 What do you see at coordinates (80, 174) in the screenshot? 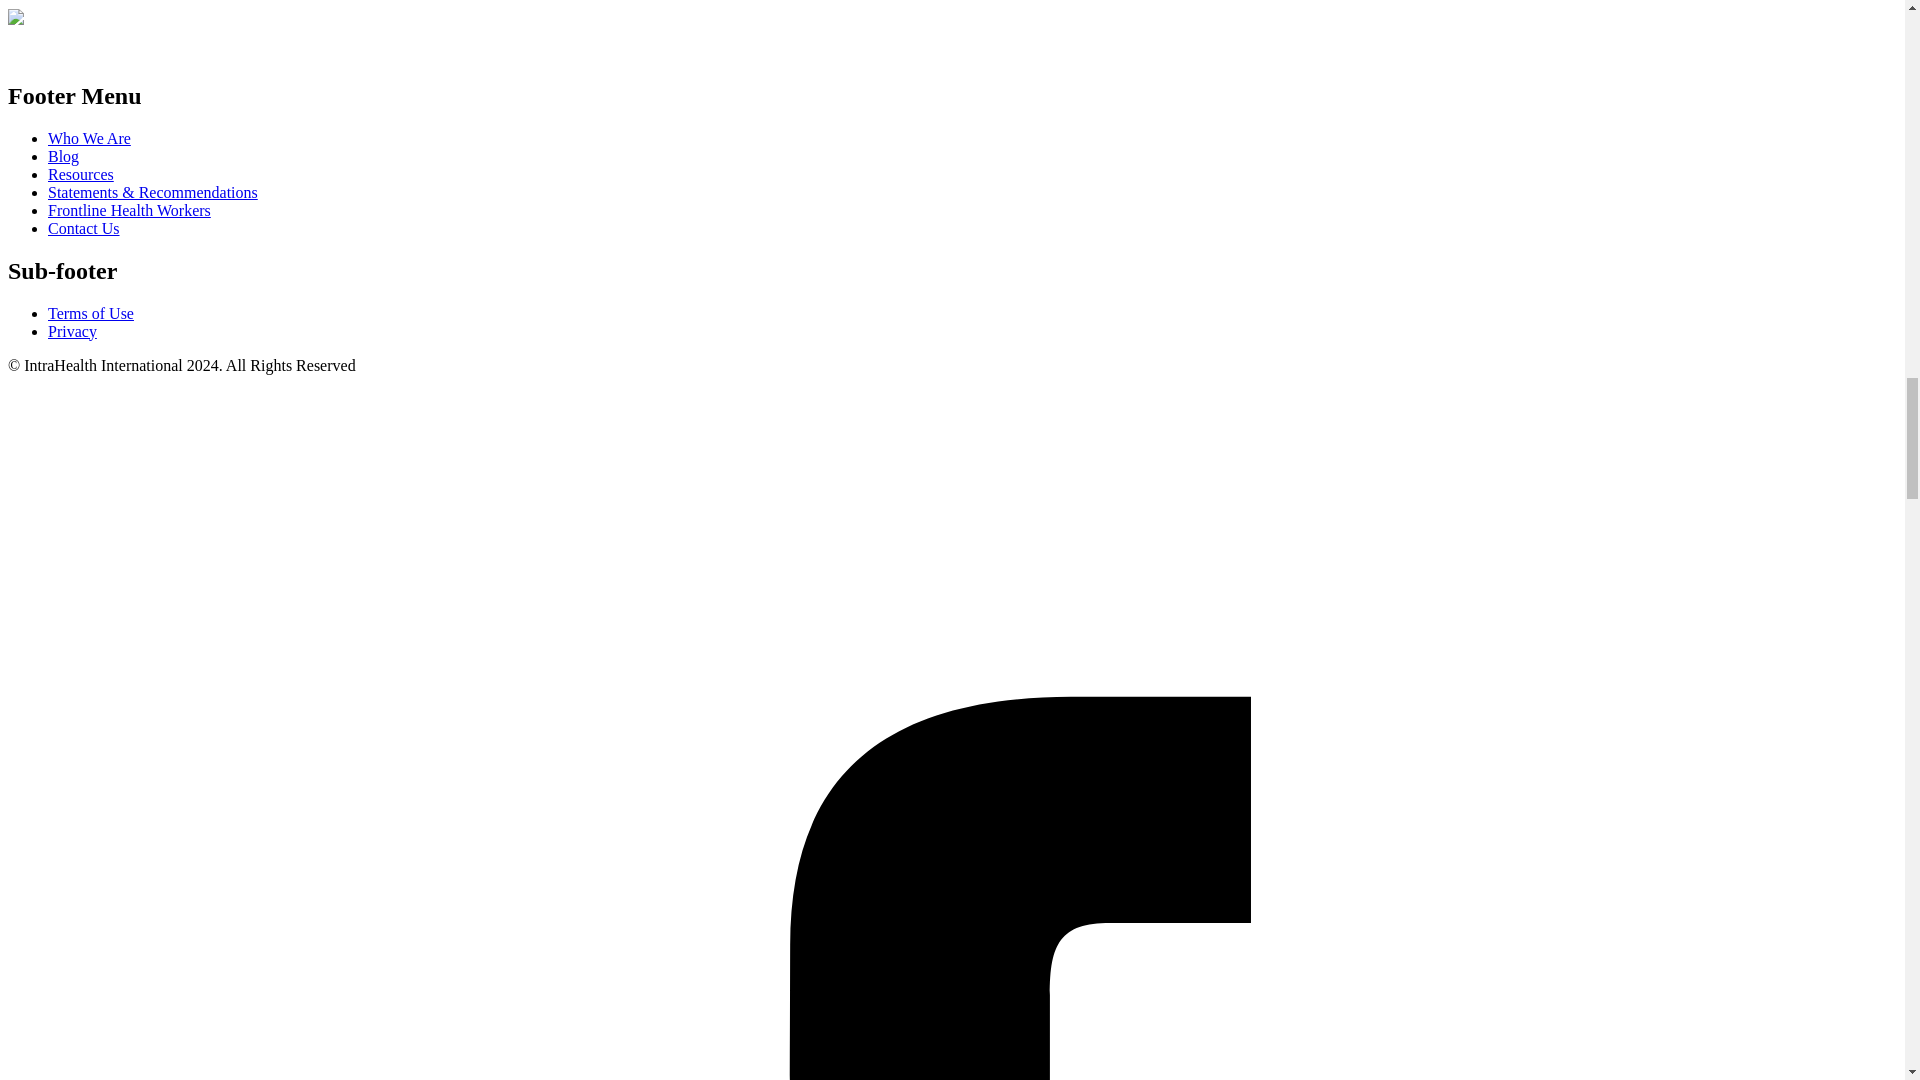
I see `Resources` at bounding box center [80, 174].